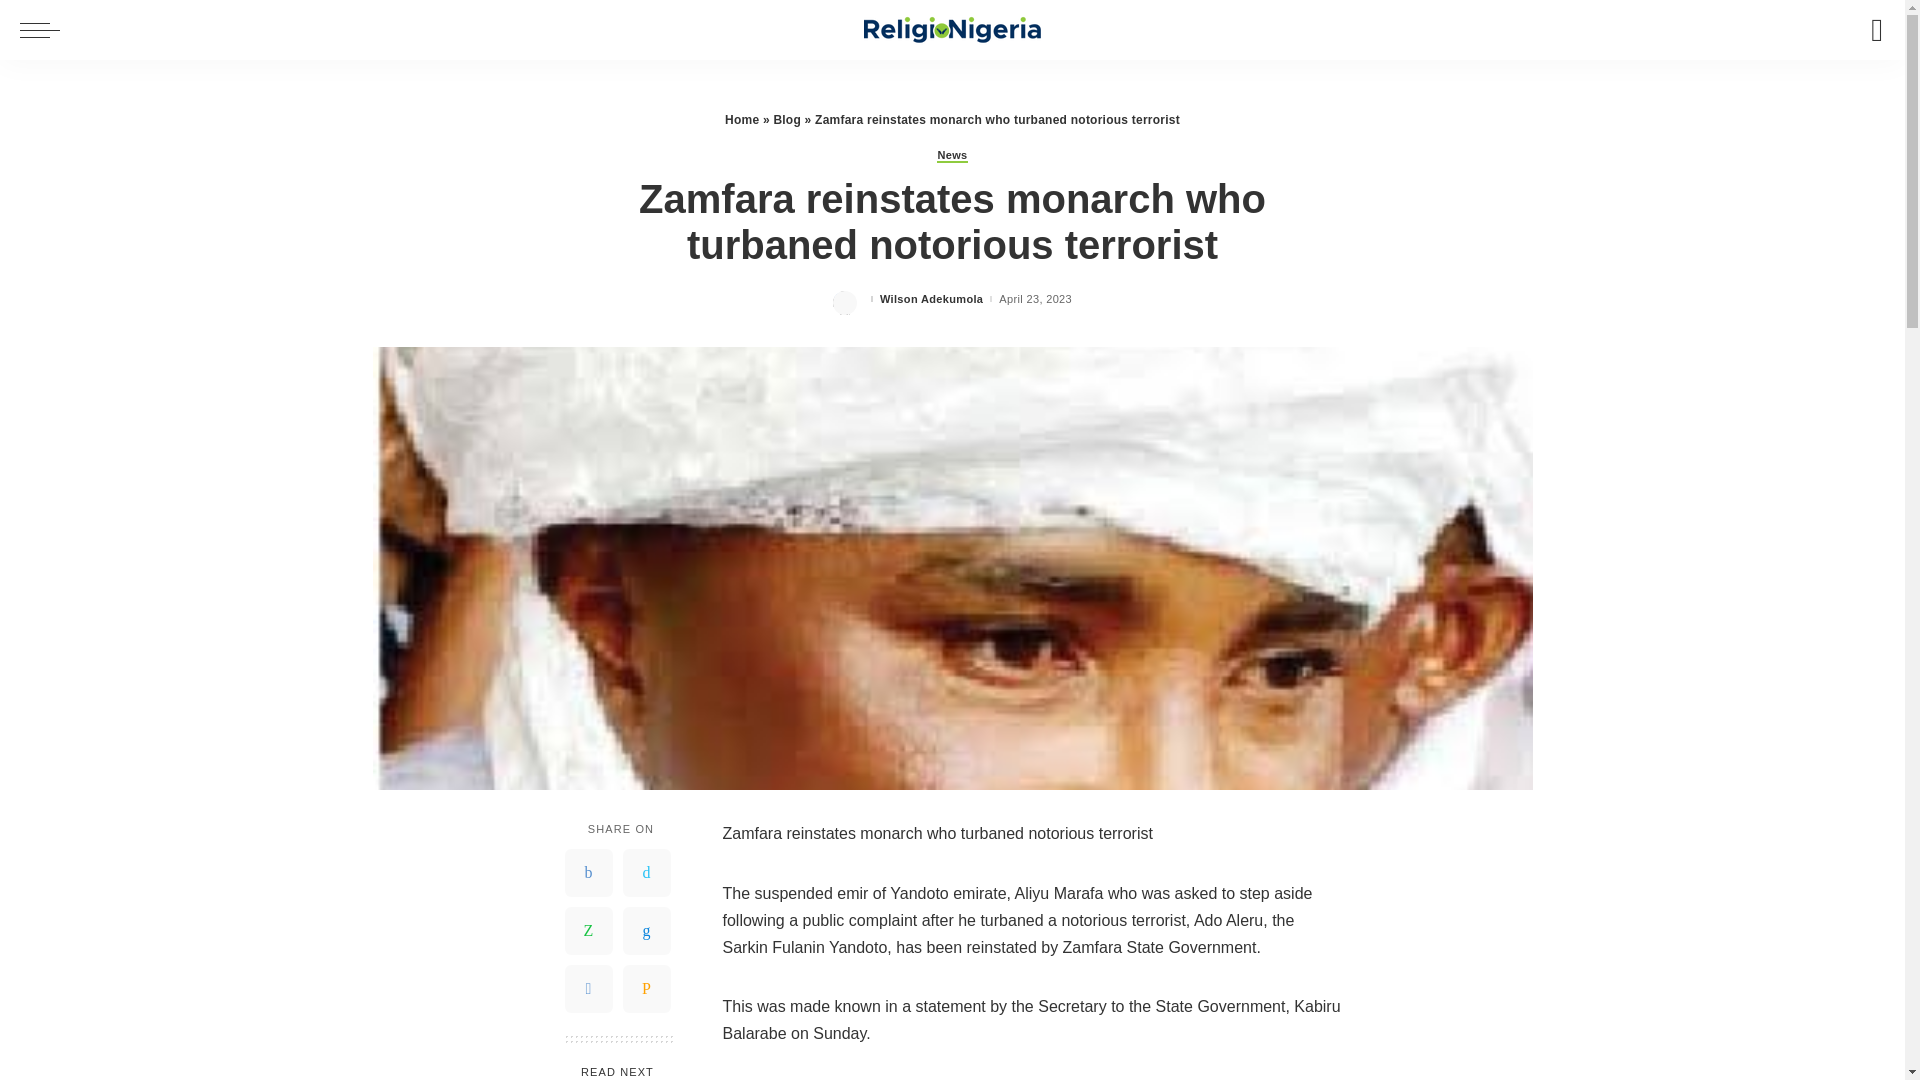  What do you see at coordinates (742, 120) in the screenshot?
I see `Home` at bounding box center [742, 120].